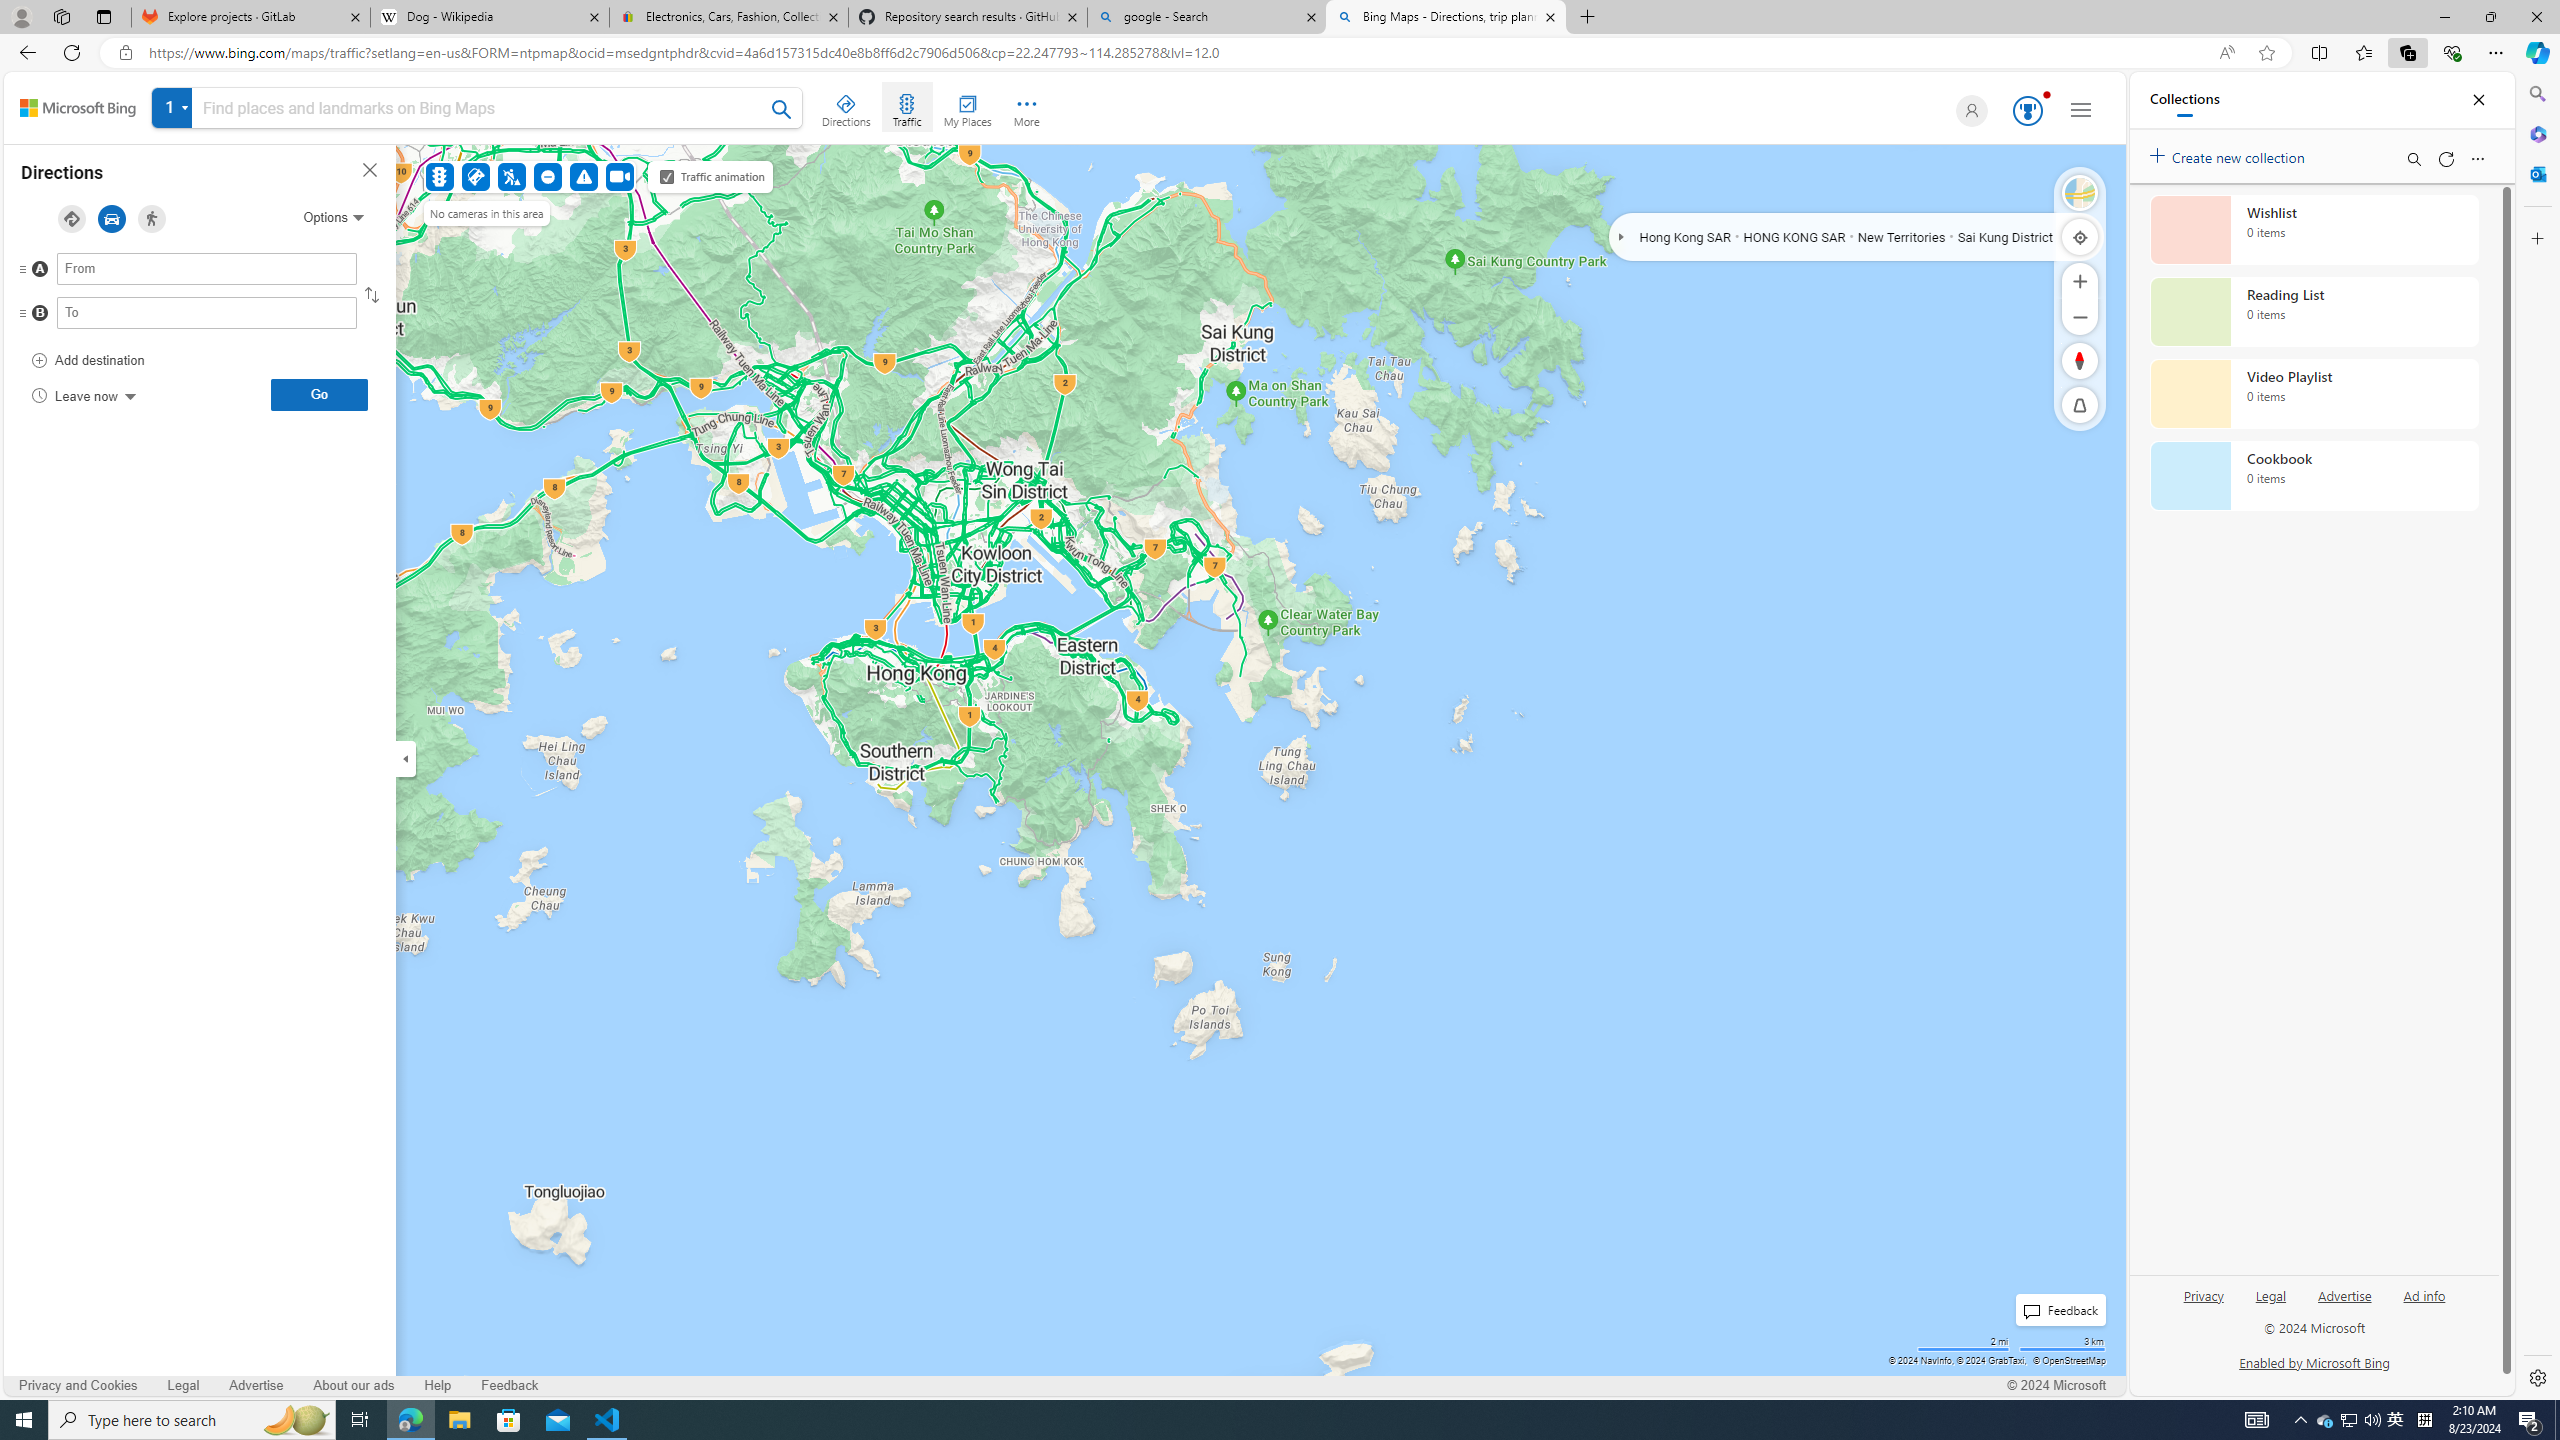  Describe the element at coordinates (206, 269) in the screenshot. I see `From` at that location.